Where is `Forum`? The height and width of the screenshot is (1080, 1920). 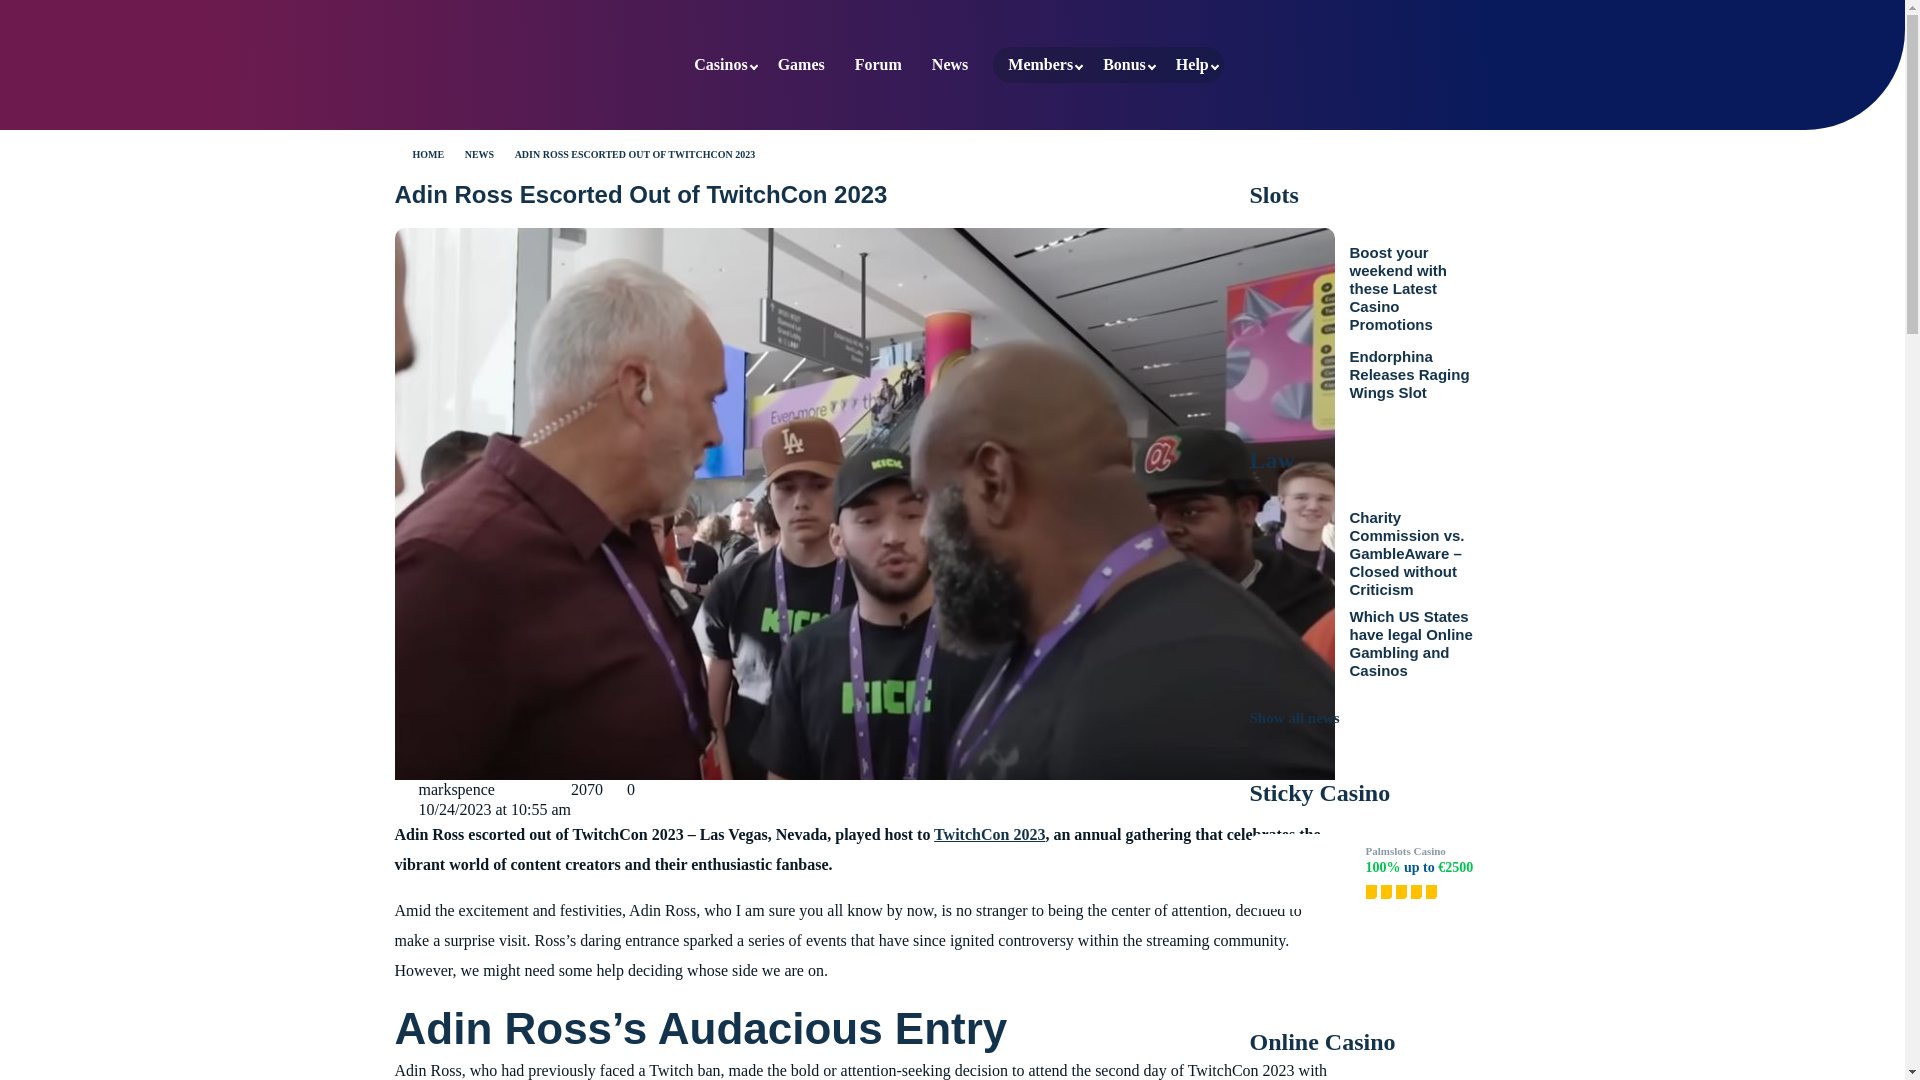 Forum is located at coordinates (878, 64).